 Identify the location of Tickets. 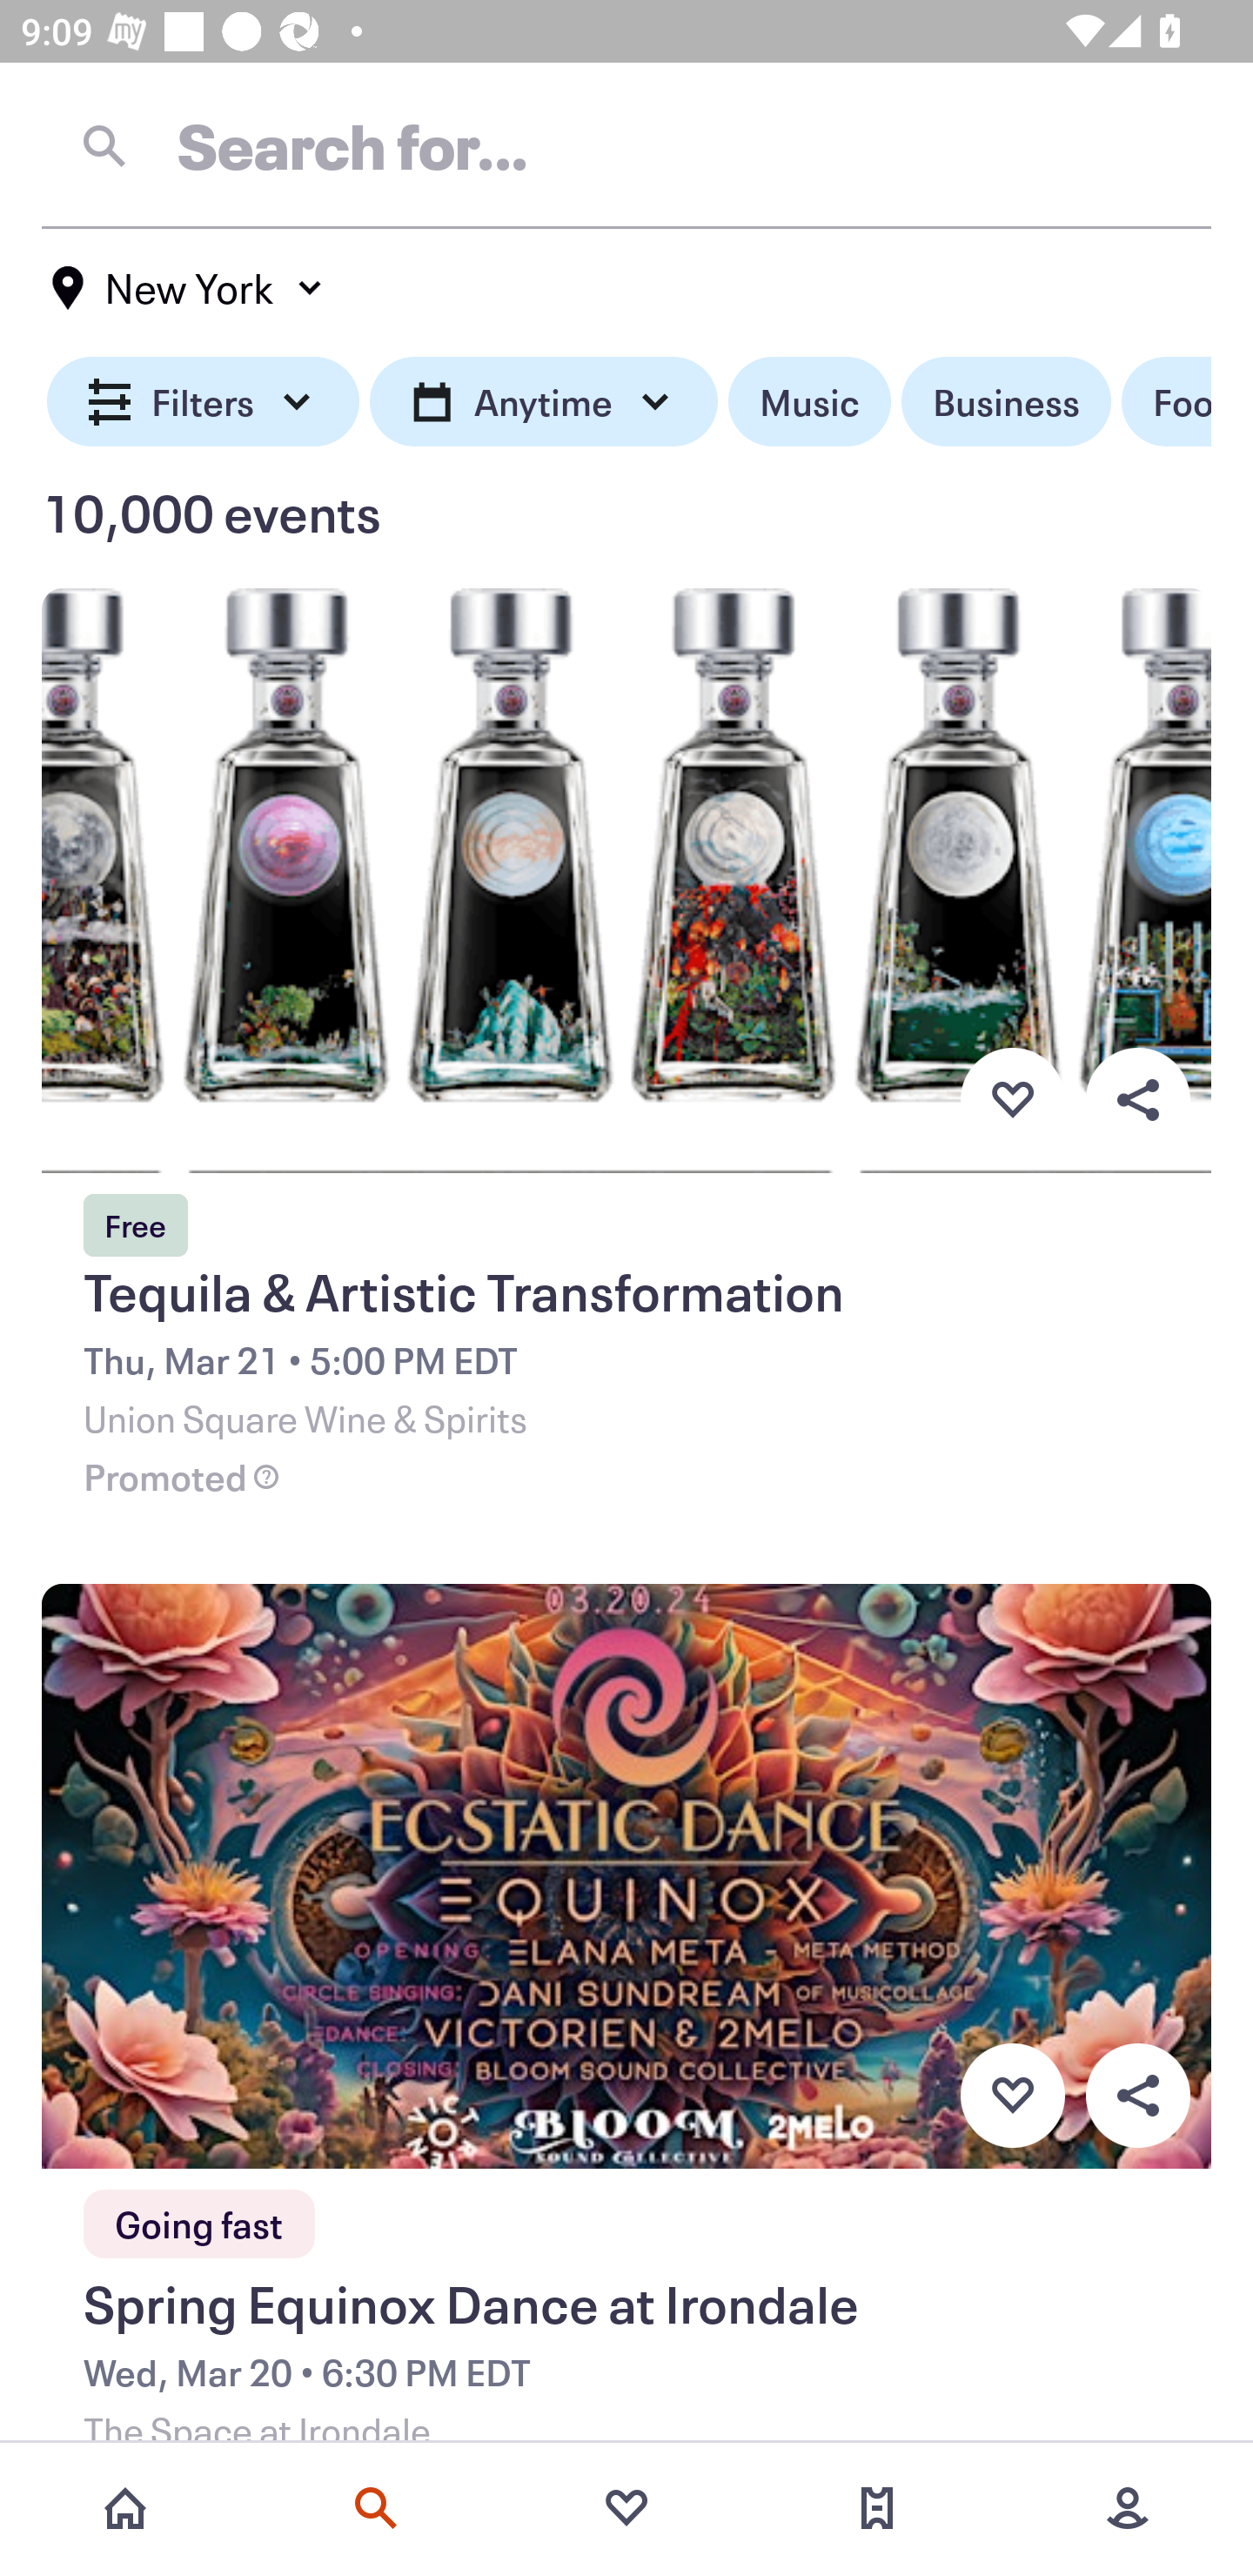
(877, 2508).